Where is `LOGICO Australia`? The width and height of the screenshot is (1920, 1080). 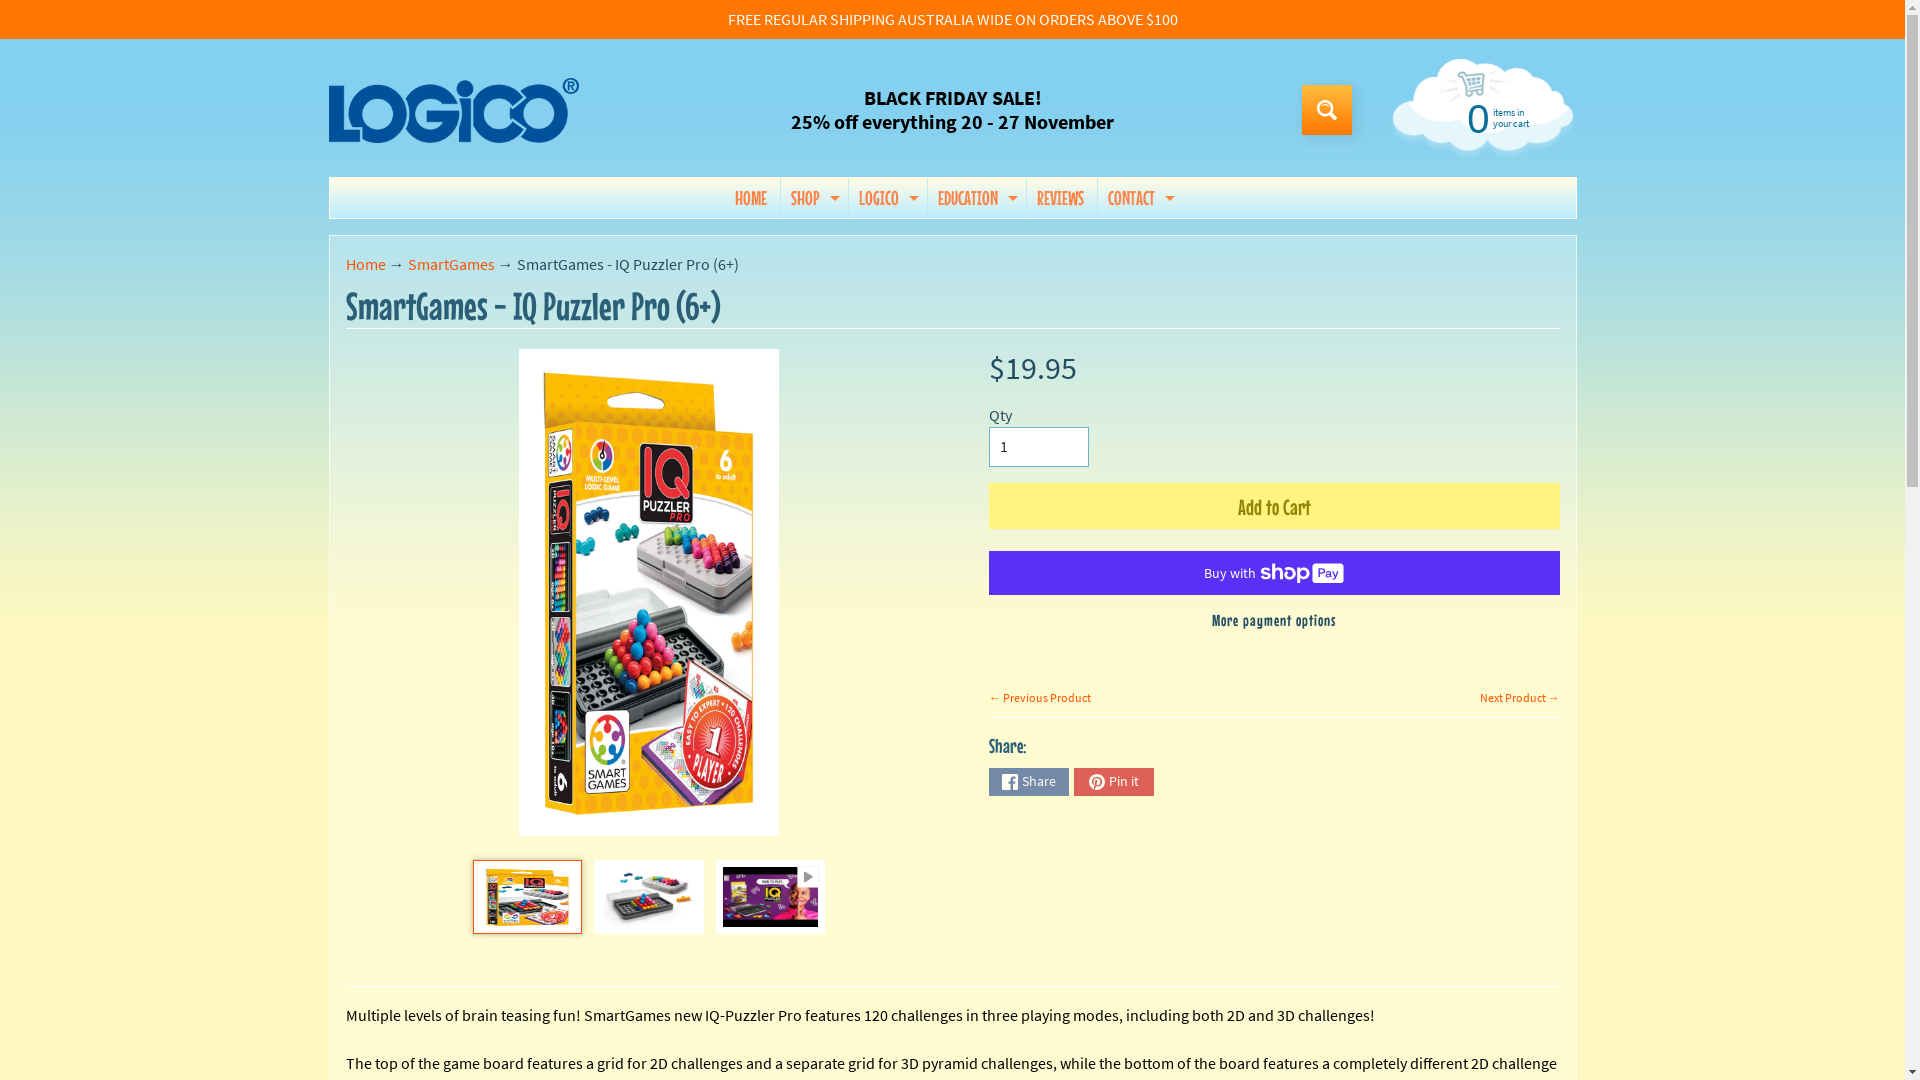 LOGICO Australia is located at coordinates (453, 110).